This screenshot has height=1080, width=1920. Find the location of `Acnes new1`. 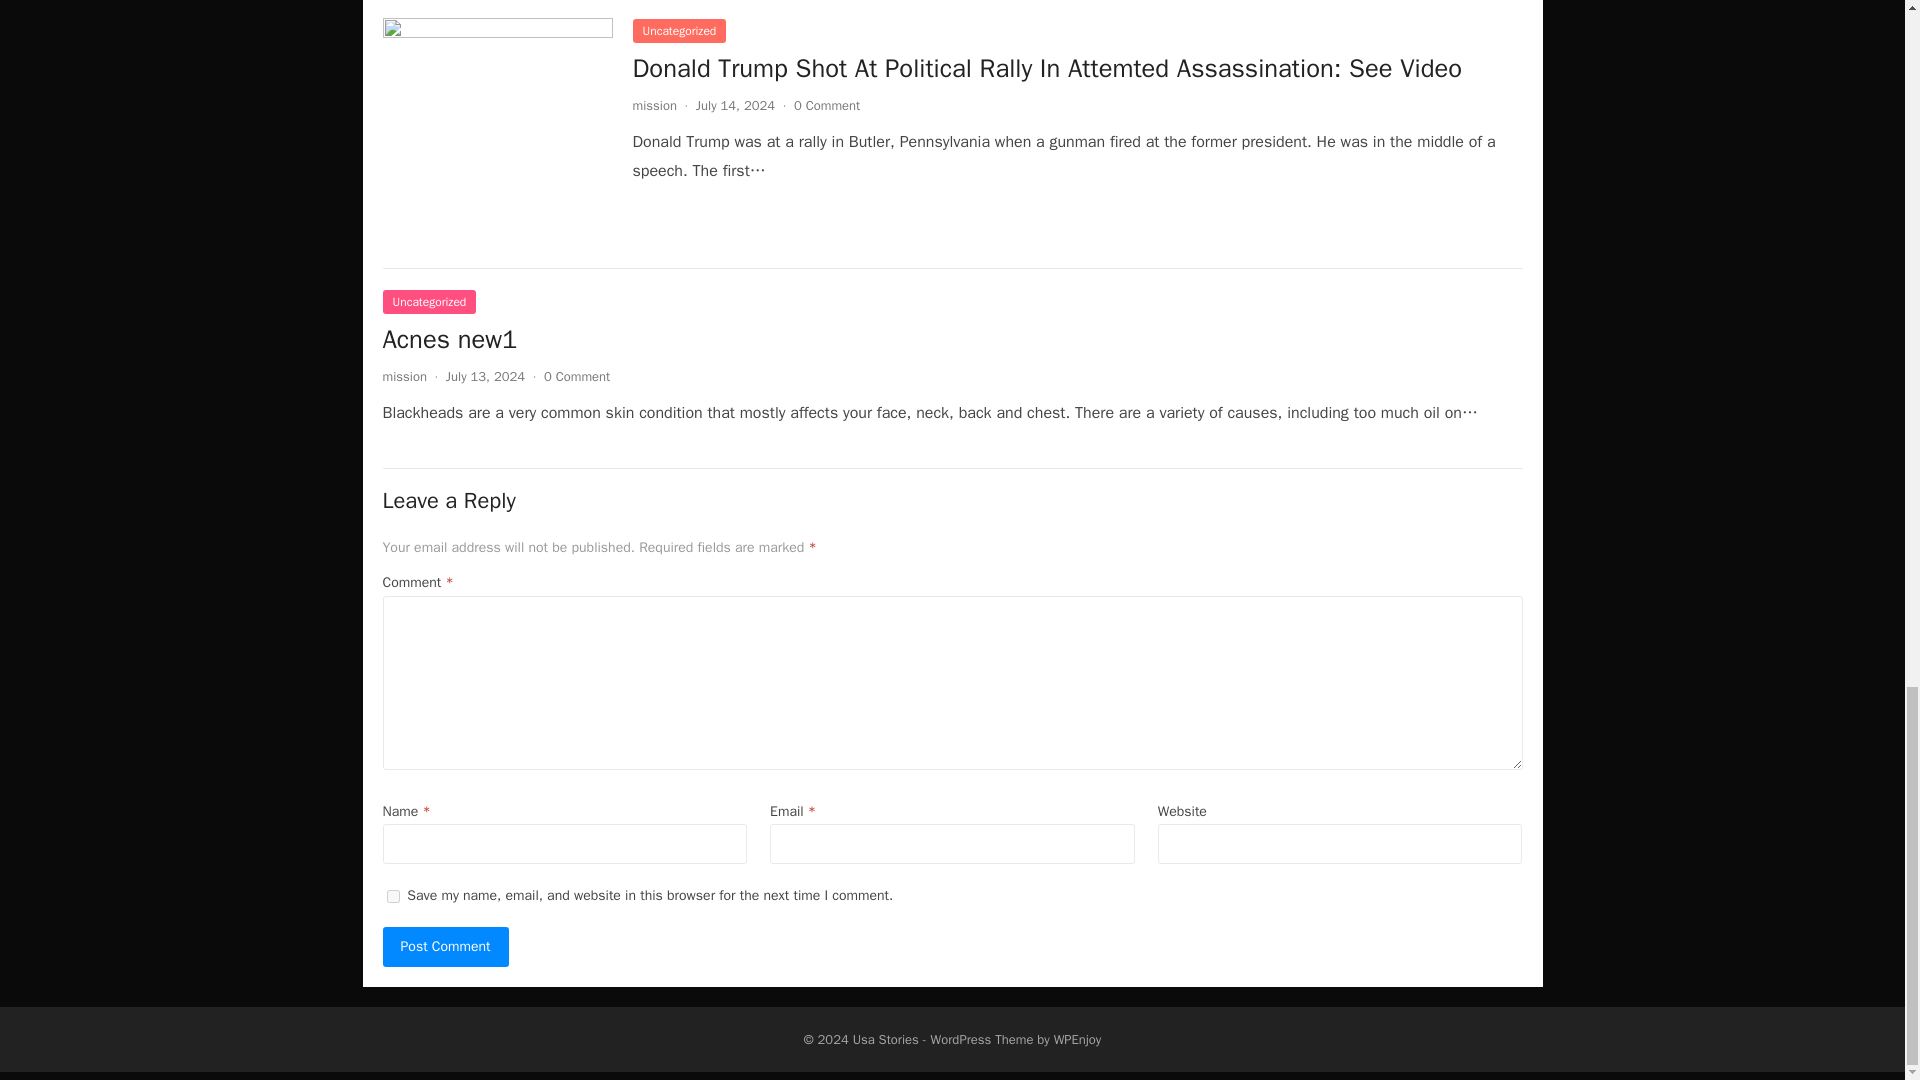

Acnes new1 is located at coordinates (449, 339).